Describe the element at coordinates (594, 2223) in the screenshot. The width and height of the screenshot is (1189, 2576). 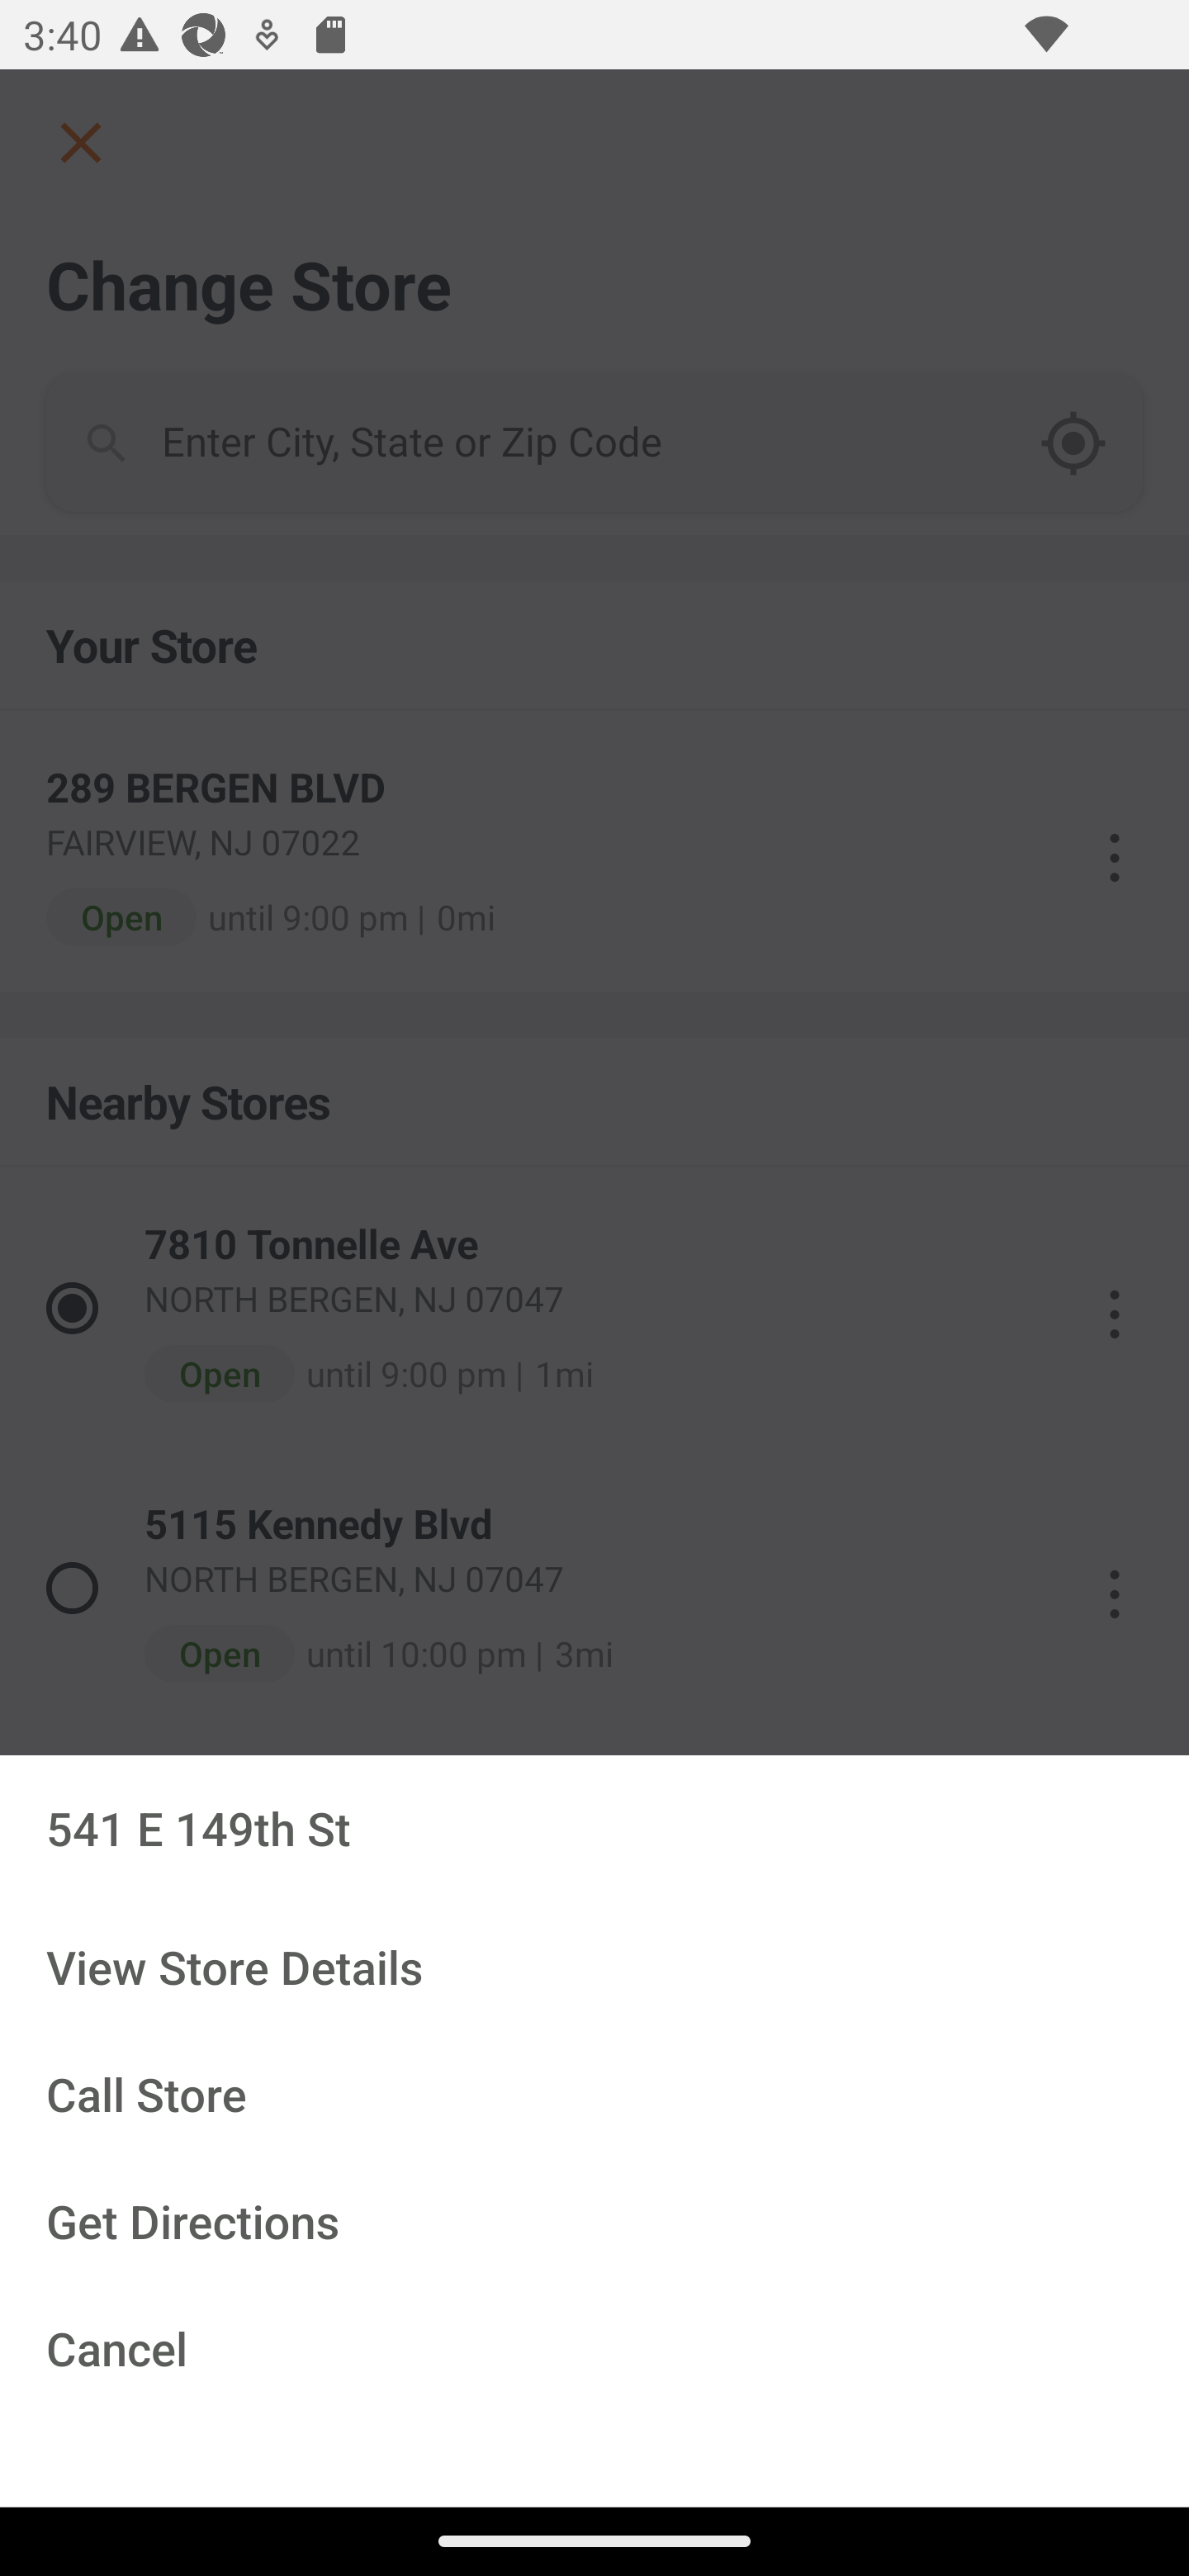
I see `Get Directions Get Directions Get Directions` at that location.